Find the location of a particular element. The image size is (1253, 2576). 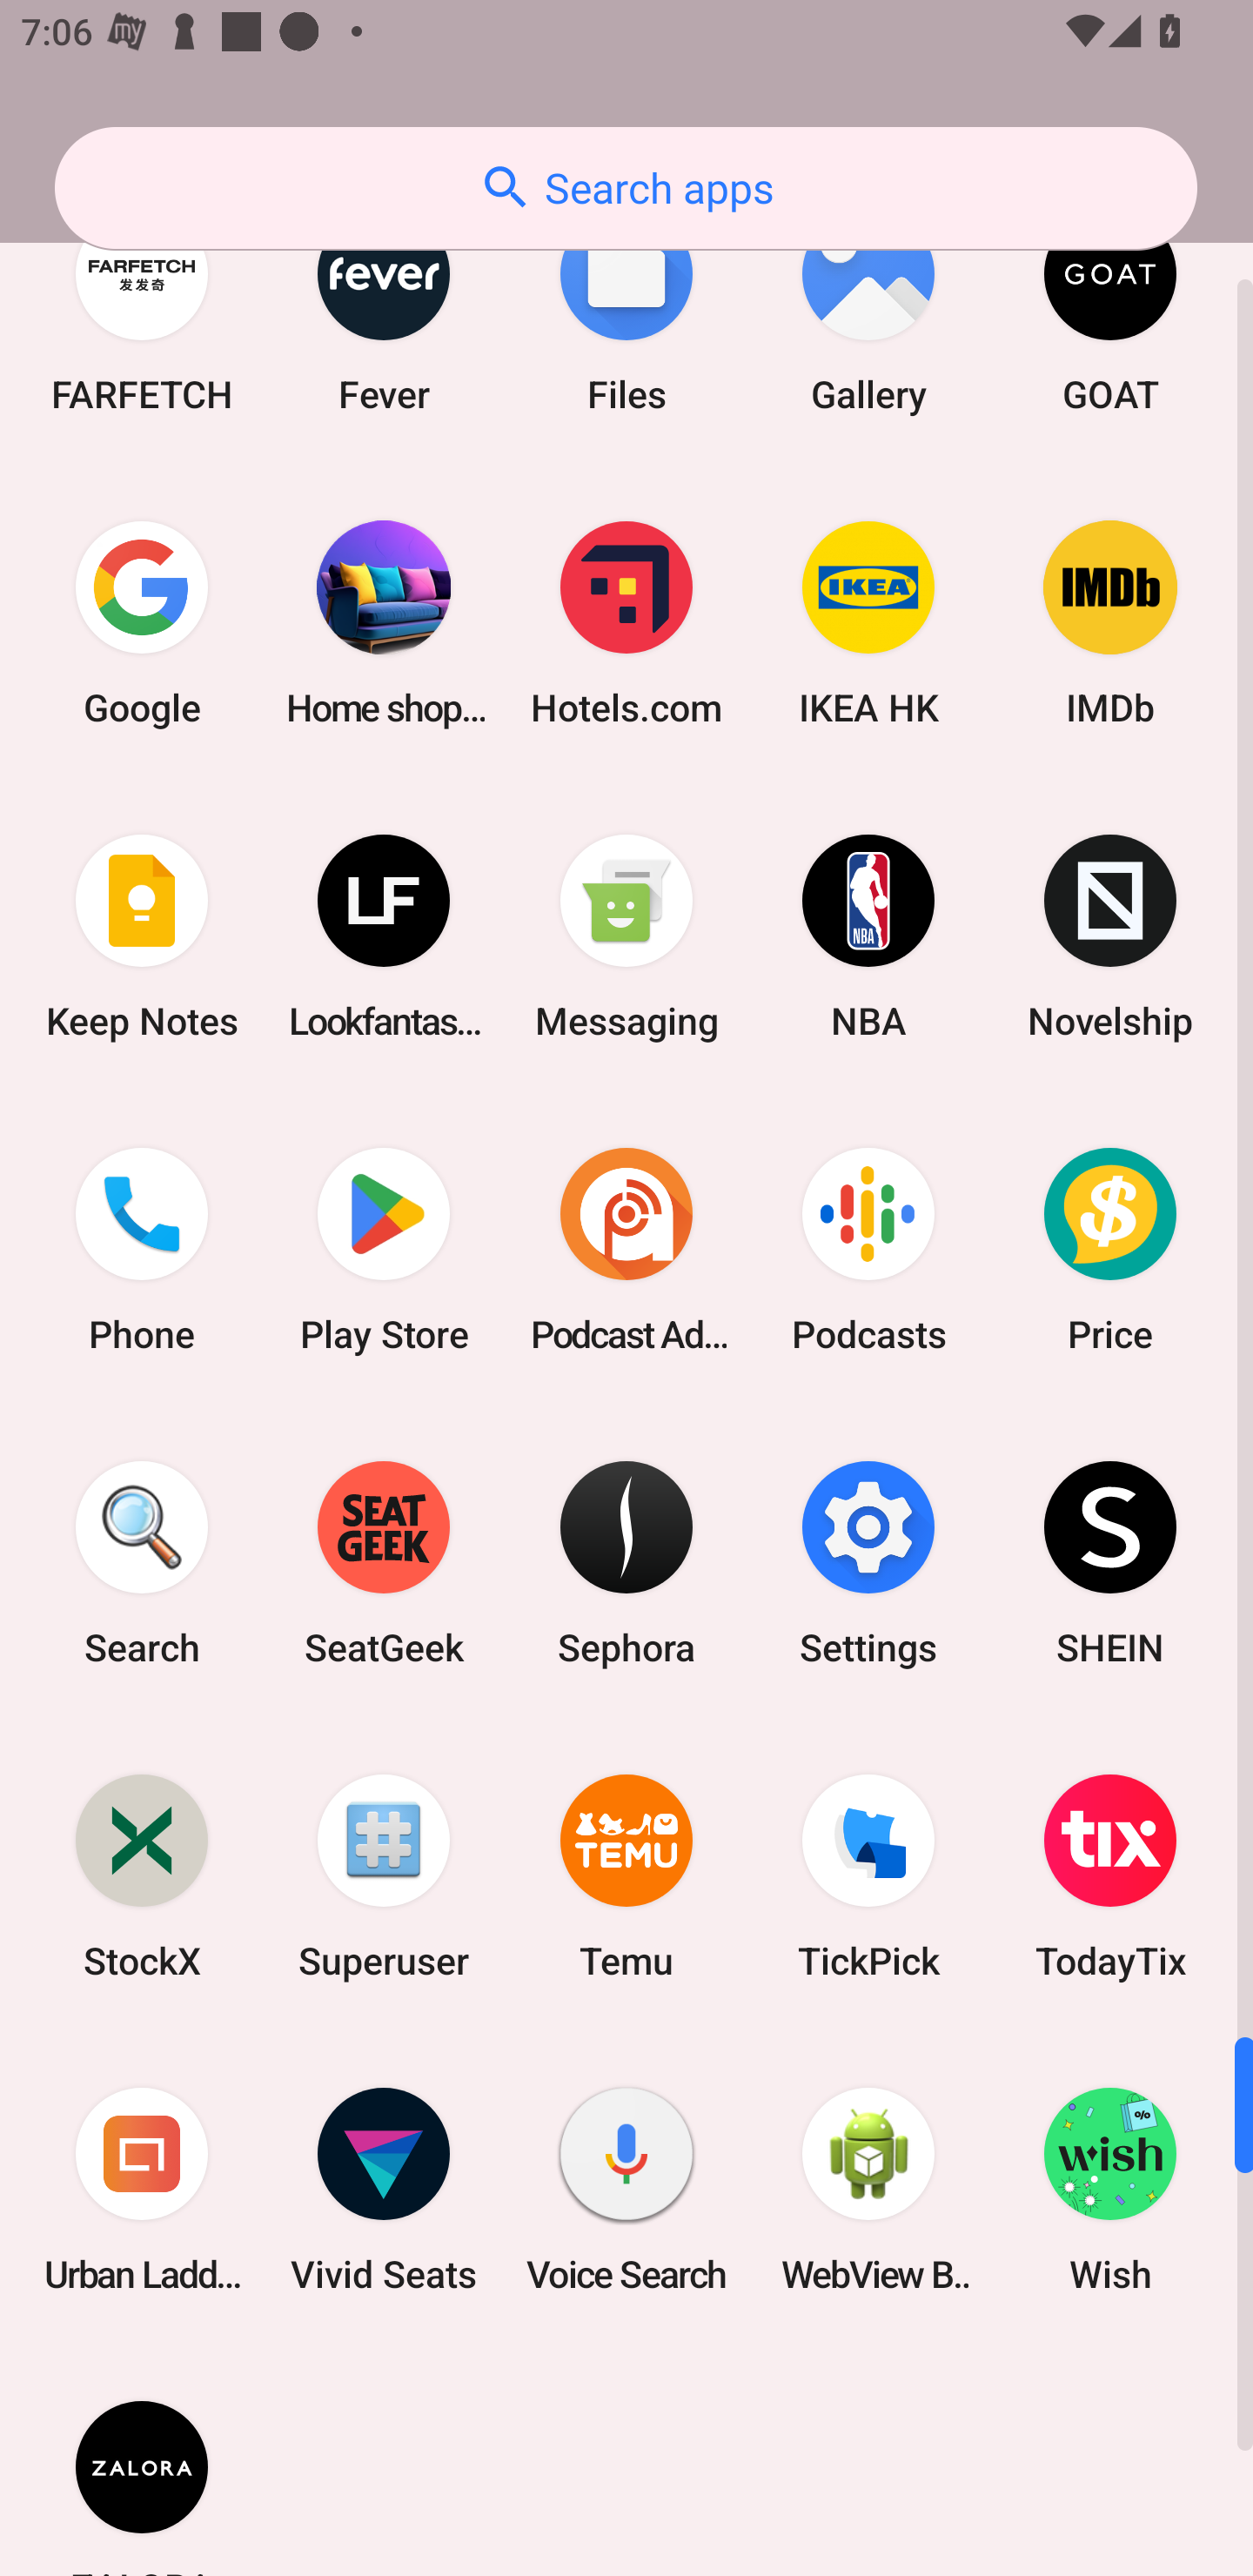

SHEIN is located at coordinates (1110, 1563).